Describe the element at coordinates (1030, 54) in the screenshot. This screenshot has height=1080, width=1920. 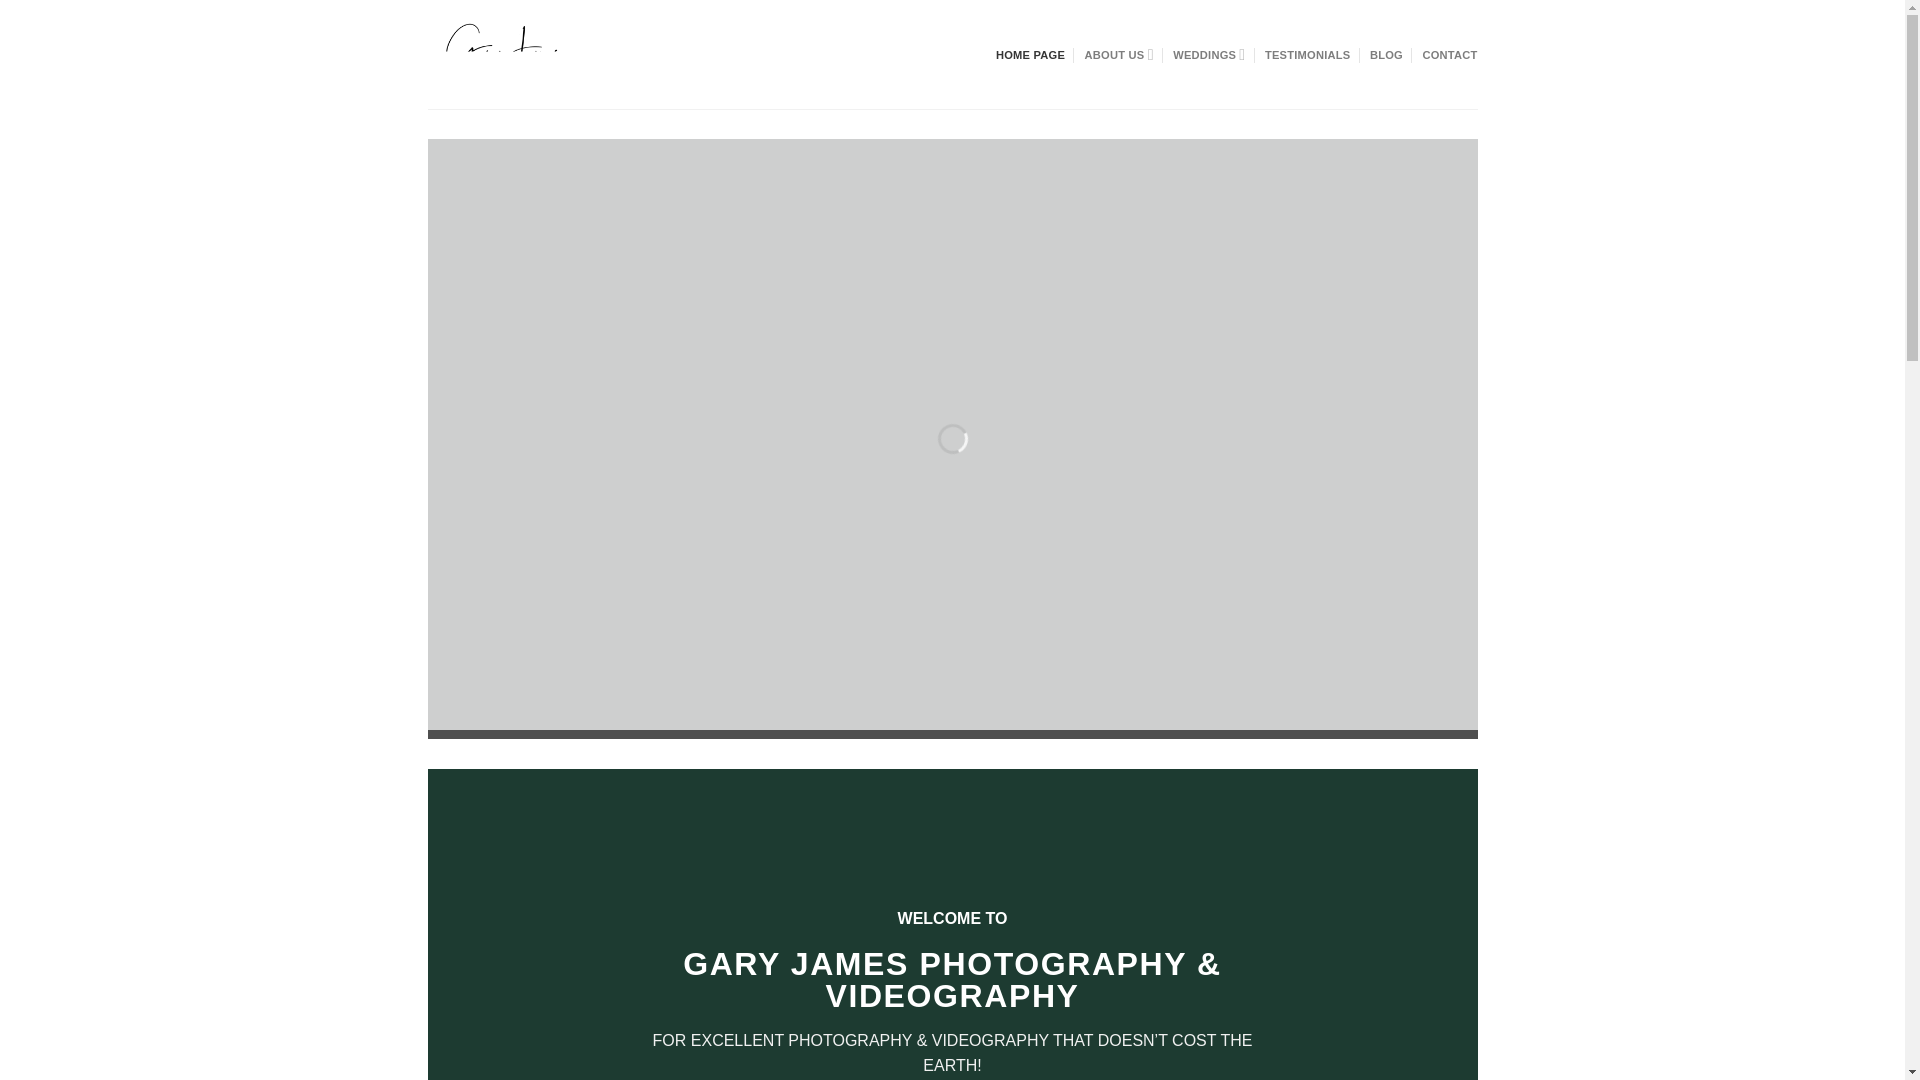
I see `HOME PAGE` at that location.